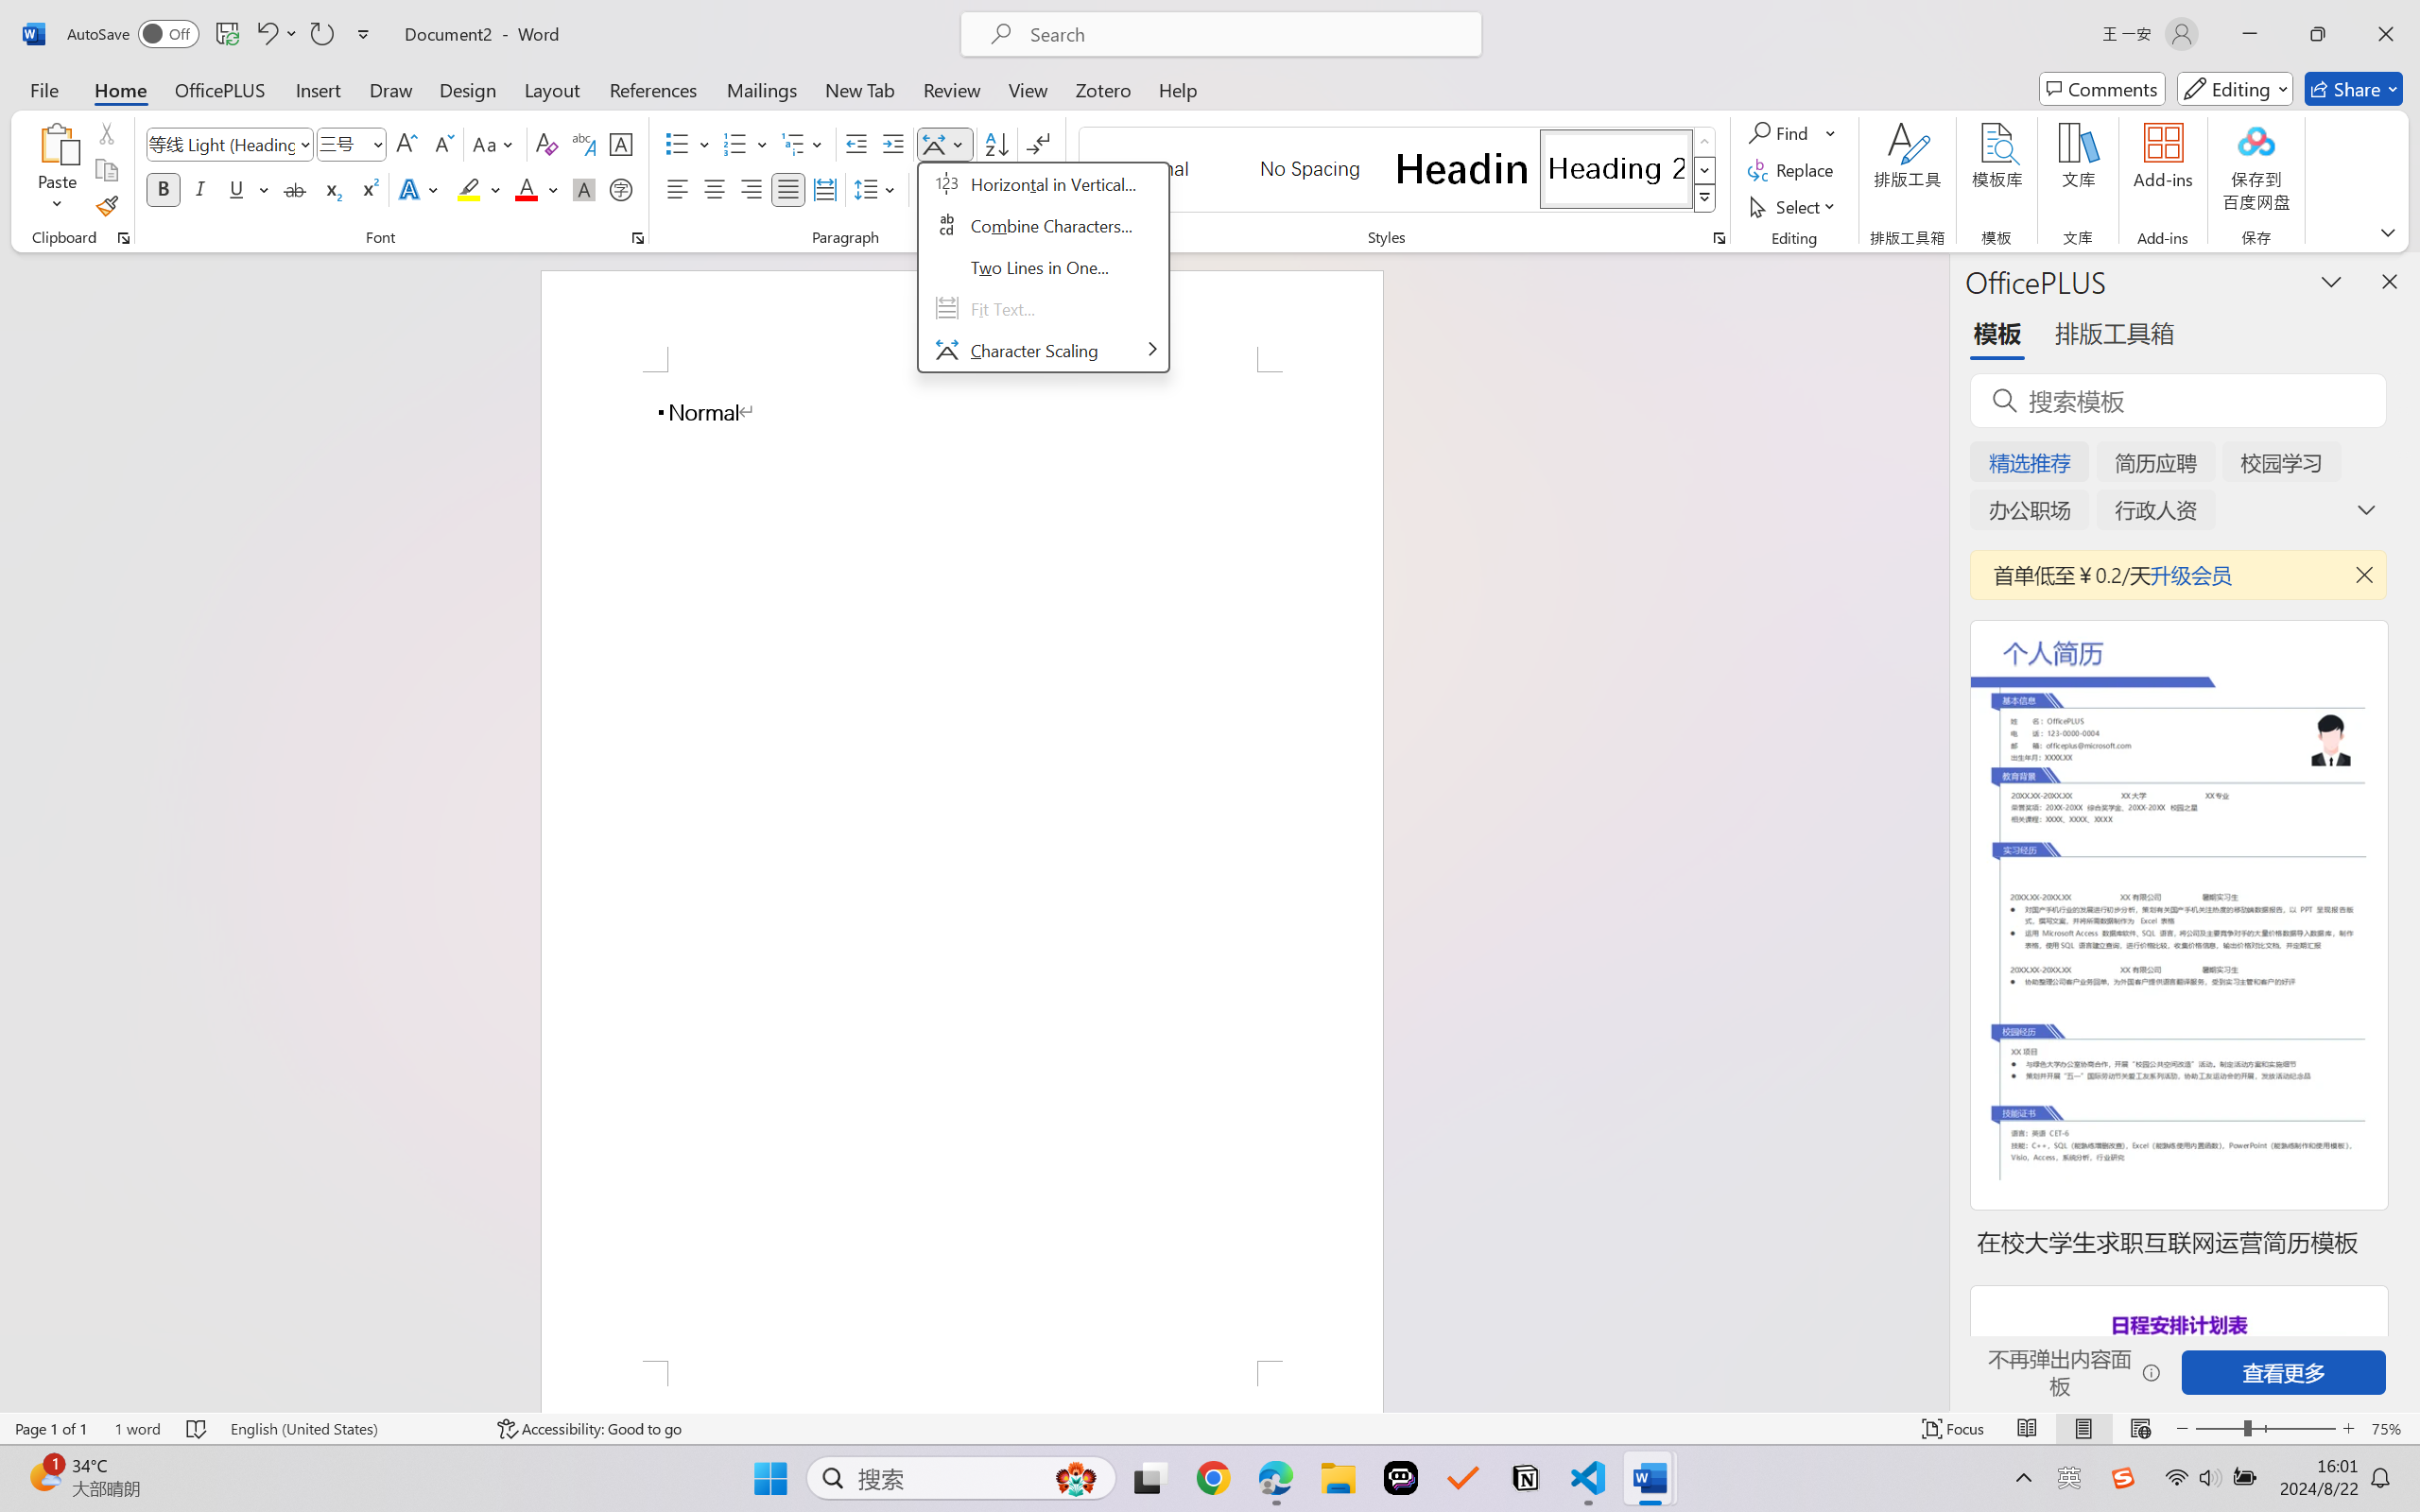 The width and height of the screenshot is (2420, 1512). I want to click on Heading 1, so click(1462, 168).